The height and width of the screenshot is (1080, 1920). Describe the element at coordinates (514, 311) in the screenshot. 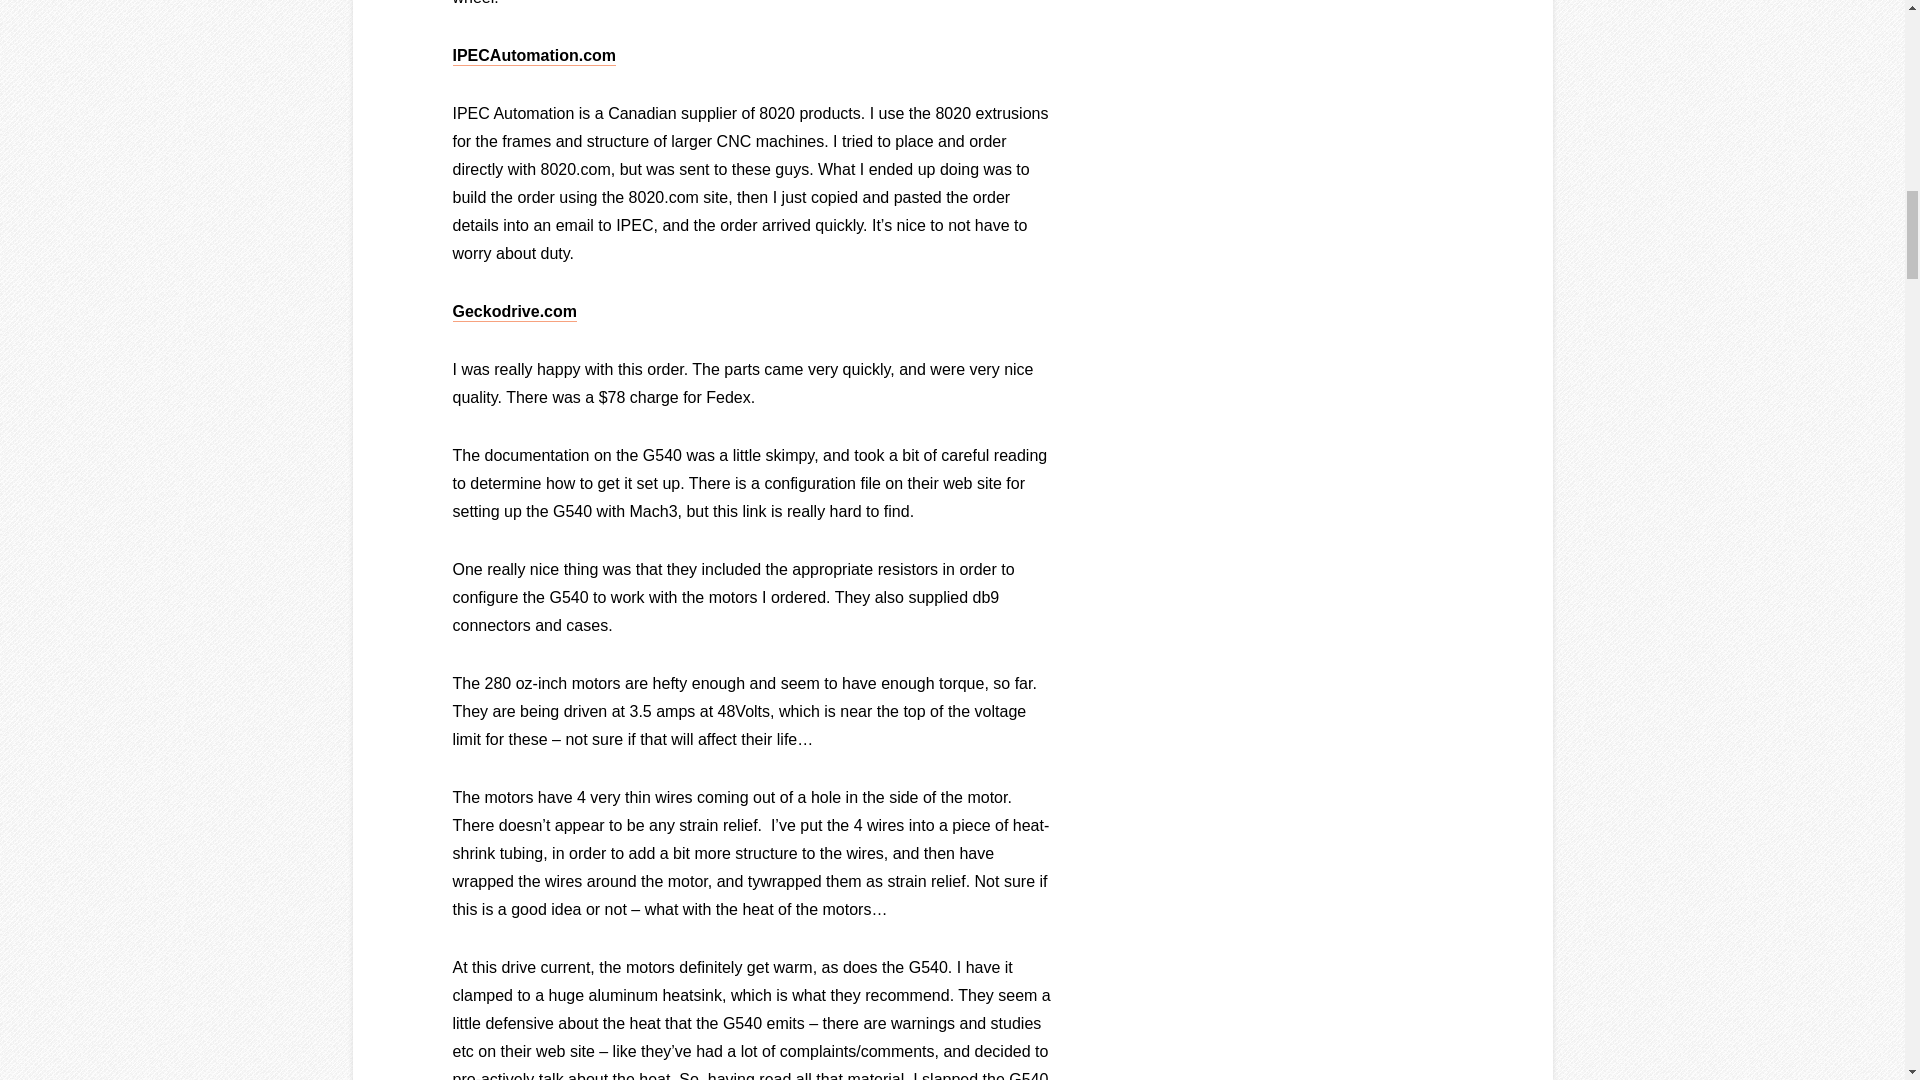

I see `Gecko Drive` at that location.